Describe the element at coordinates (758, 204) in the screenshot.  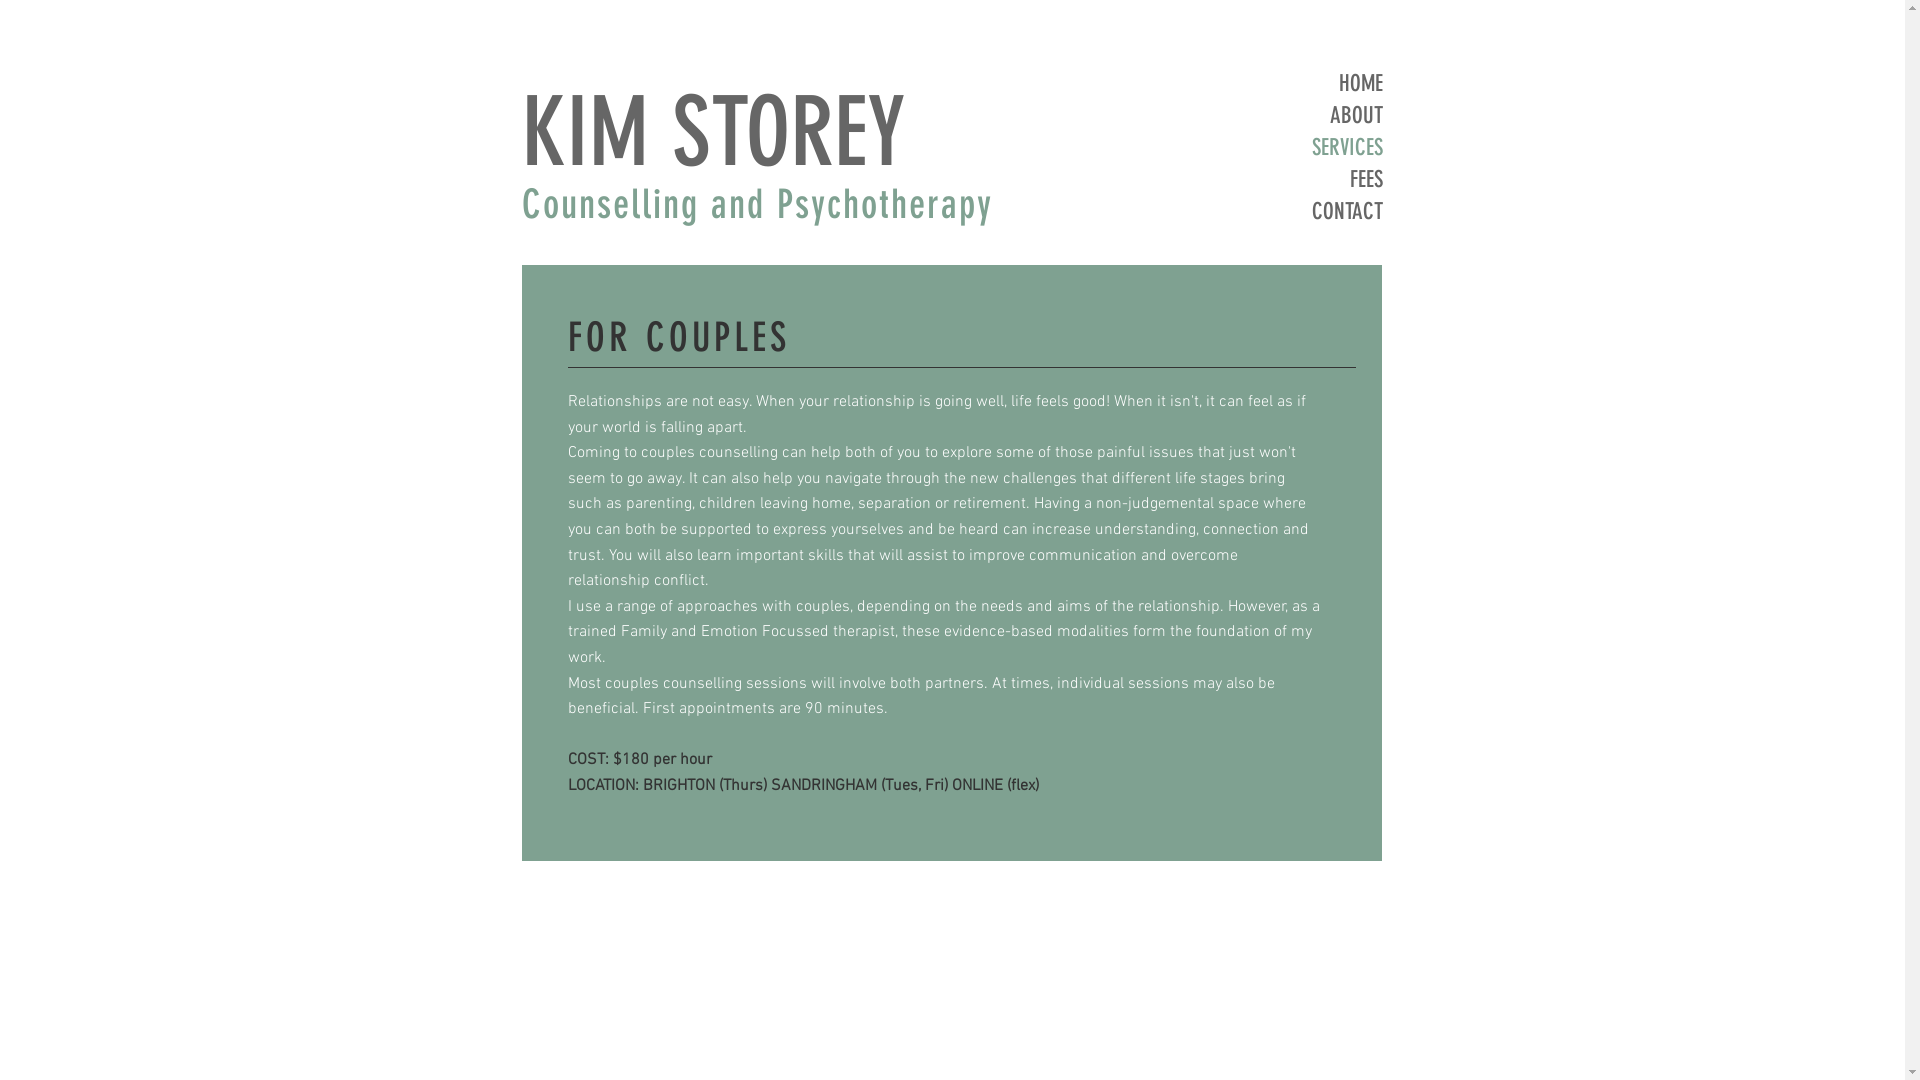
I see `Counselling and Psychotherapy` at that location.